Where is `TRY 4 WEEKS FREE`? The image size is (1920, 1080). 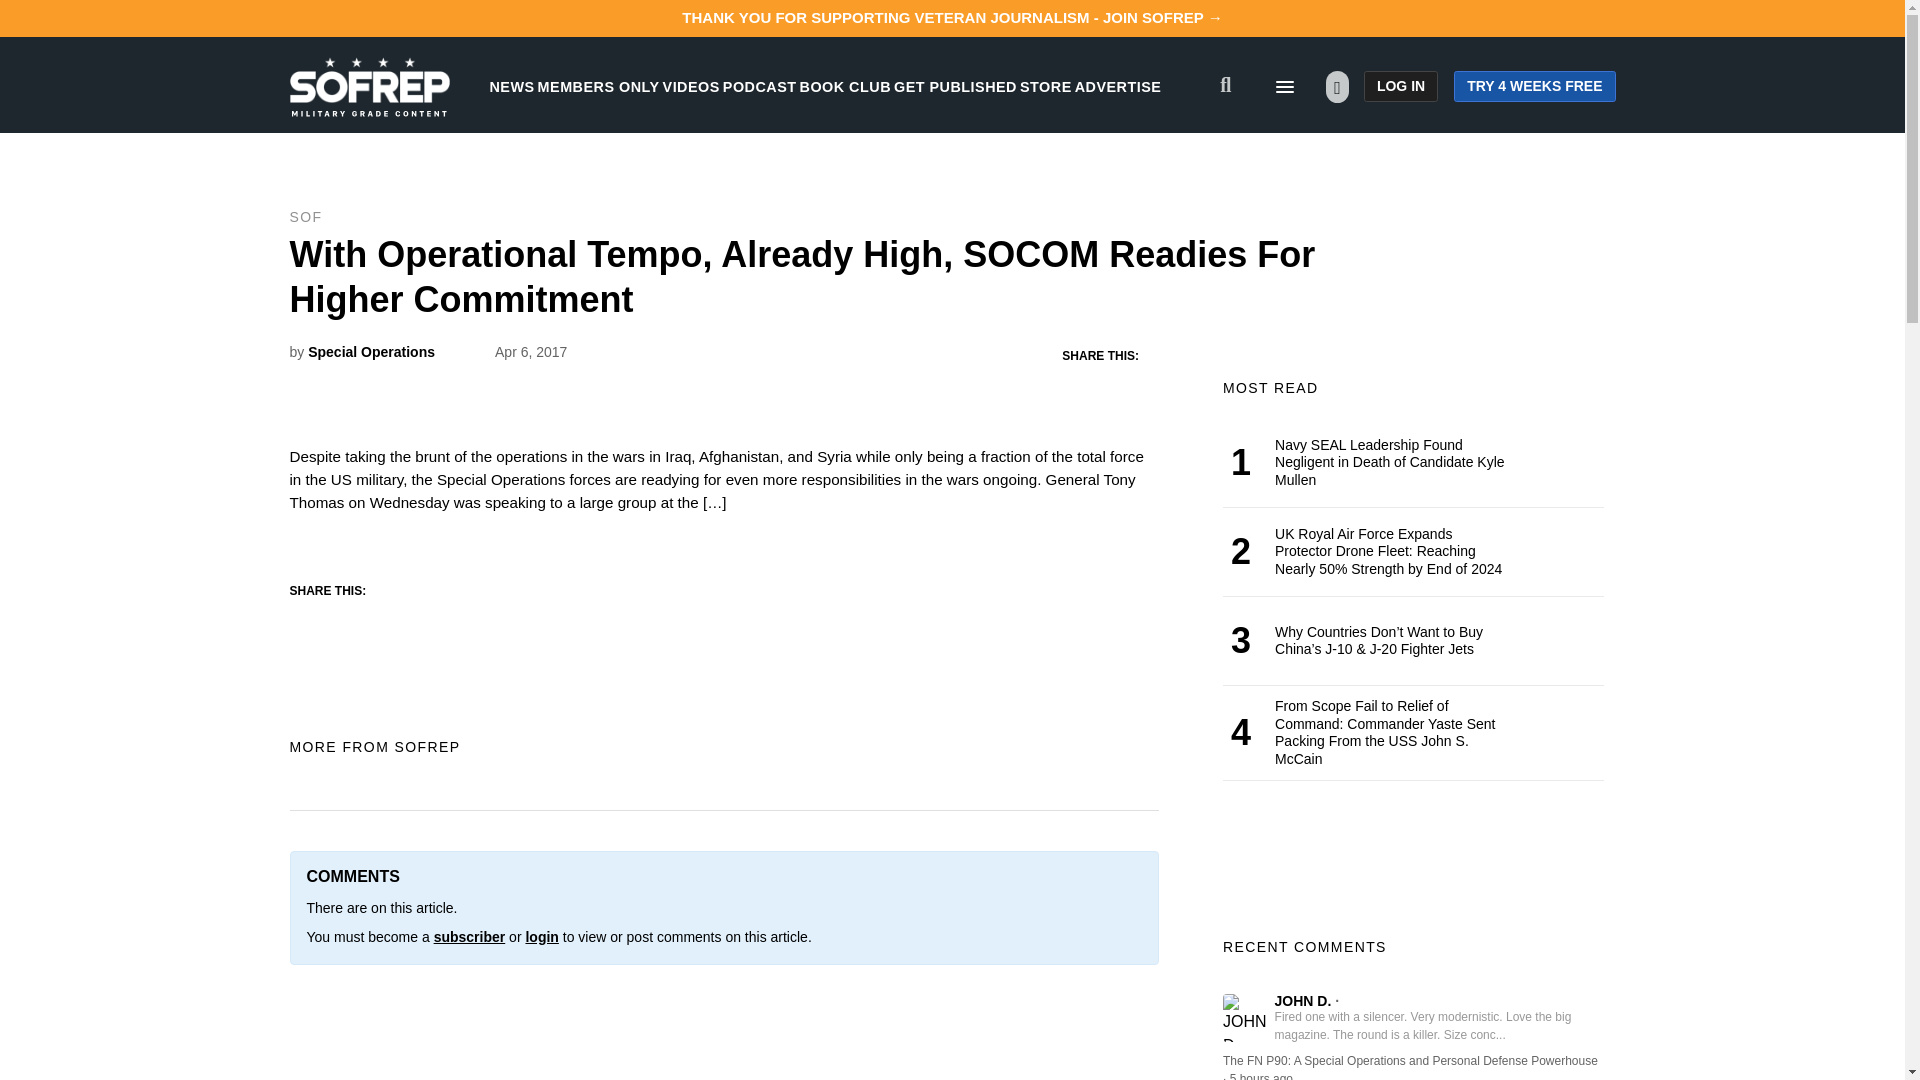 TRY 4 WEEKS FREE is located at coordinates (1534, 86).